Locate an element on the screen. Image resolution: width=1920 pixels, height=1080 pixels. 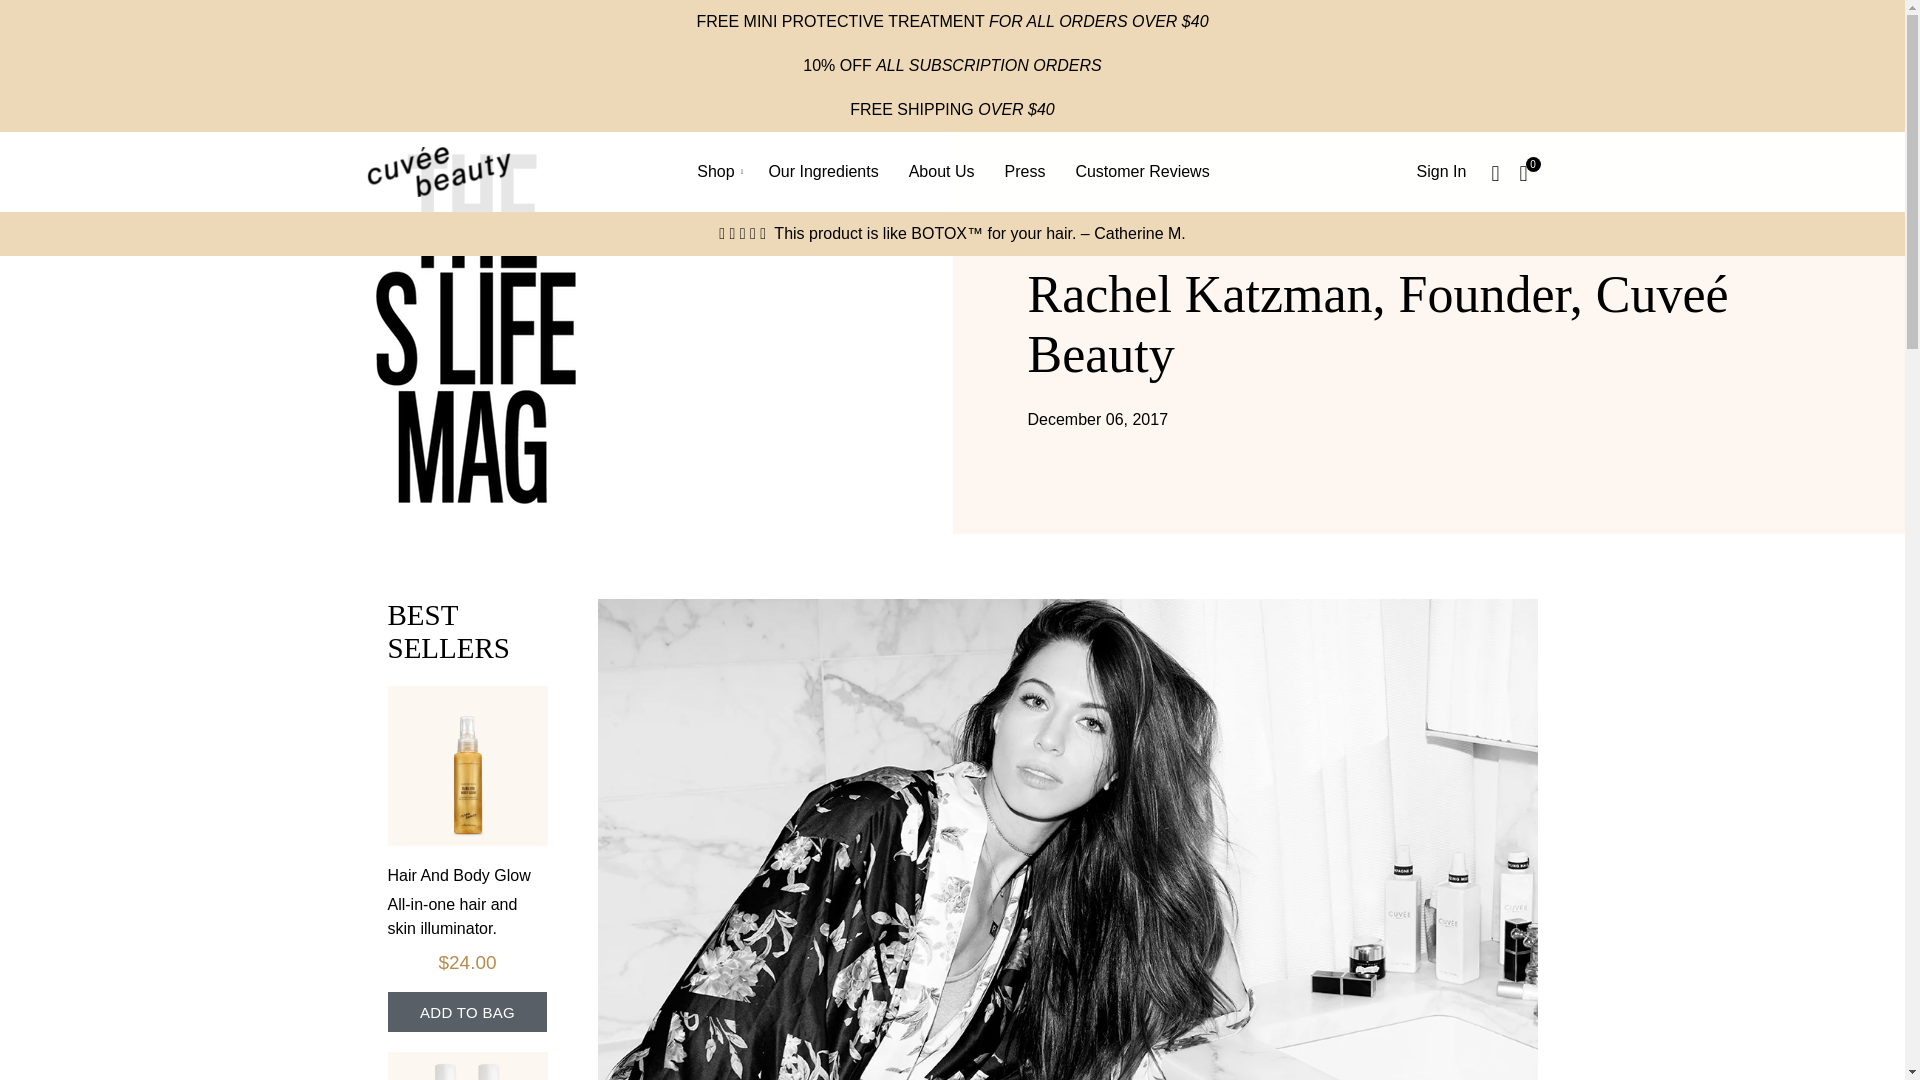
Hair And Body Glow is located at coordinates (459, 876).